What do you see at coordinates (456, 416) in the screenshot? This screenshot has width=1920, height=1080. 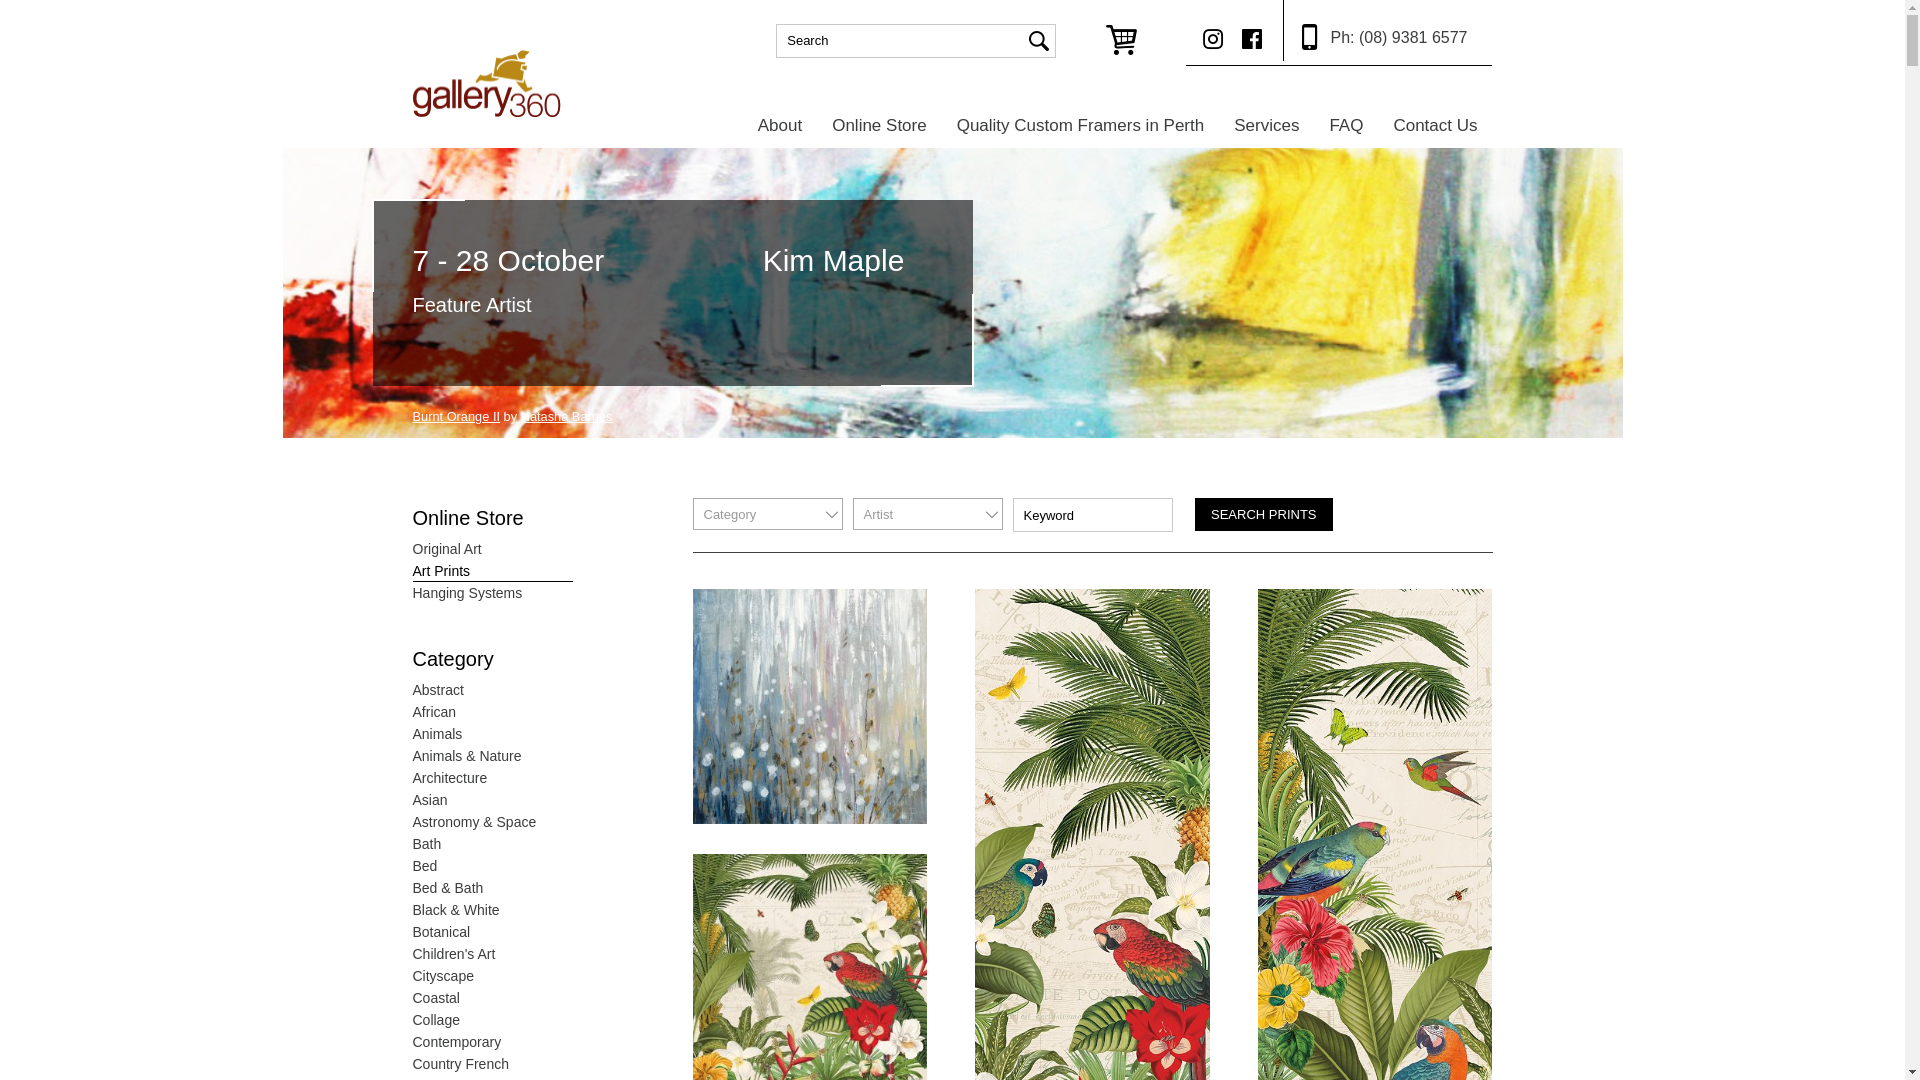 I see `Burnt Orange II` at bounding box center [456, 416].